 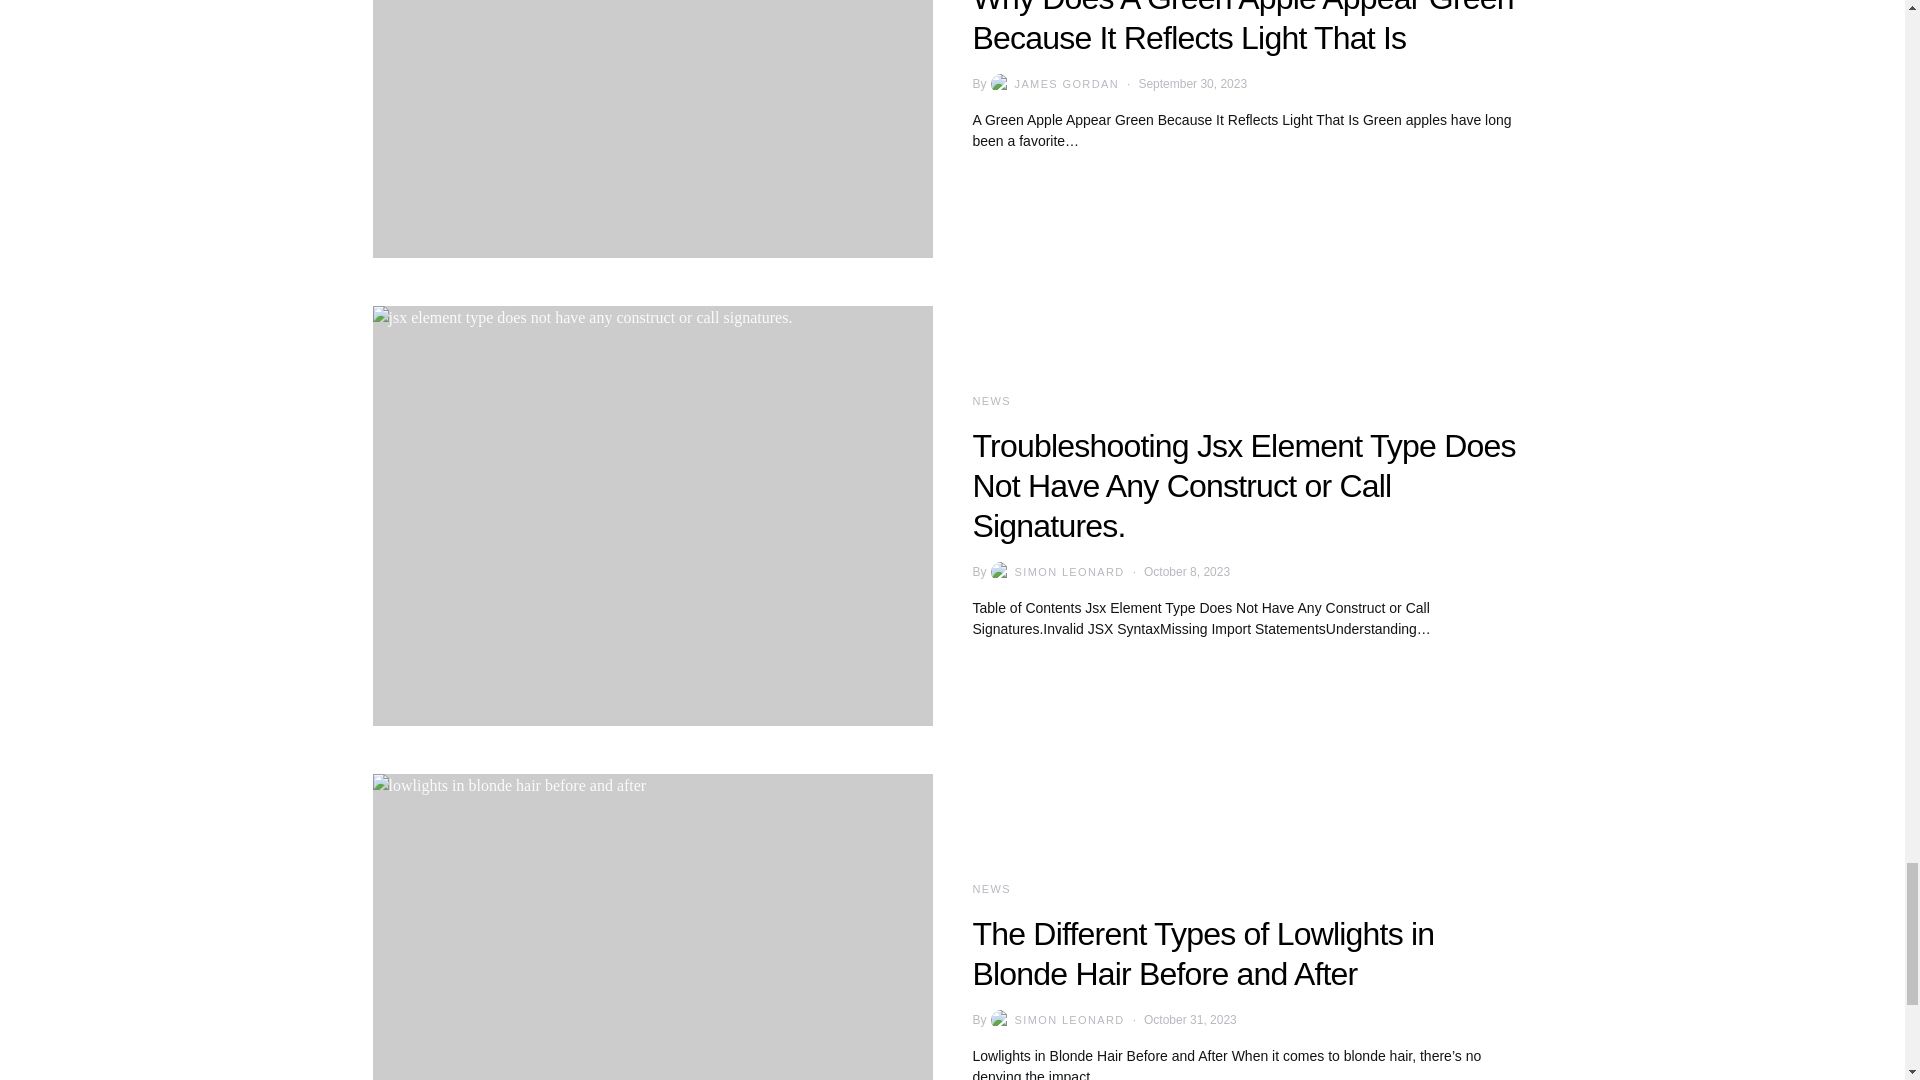 What do you see at coordinates (1052, 84) in the screenshot?
I see `View all posts by James Gordan` at bounding box center [1052, 84].